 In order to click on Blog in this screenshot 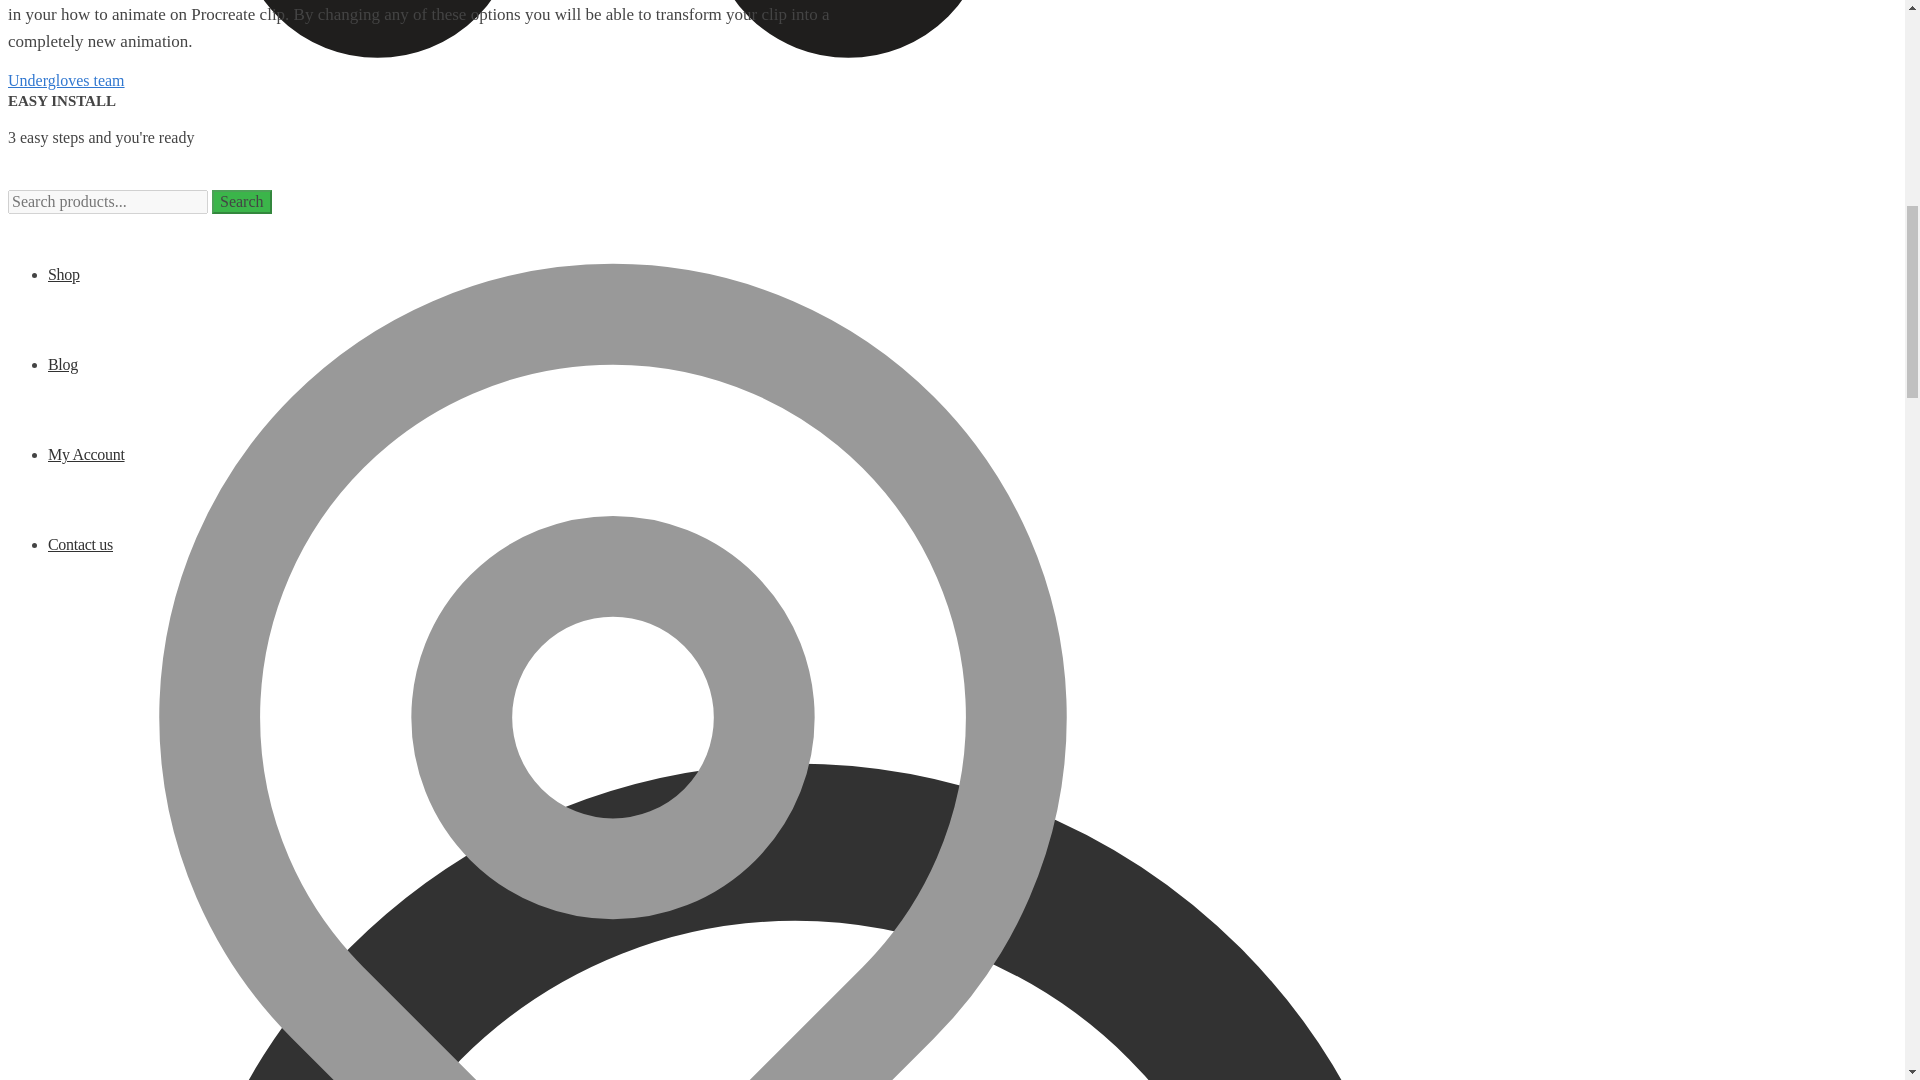, I will do `click(63, 364)`.